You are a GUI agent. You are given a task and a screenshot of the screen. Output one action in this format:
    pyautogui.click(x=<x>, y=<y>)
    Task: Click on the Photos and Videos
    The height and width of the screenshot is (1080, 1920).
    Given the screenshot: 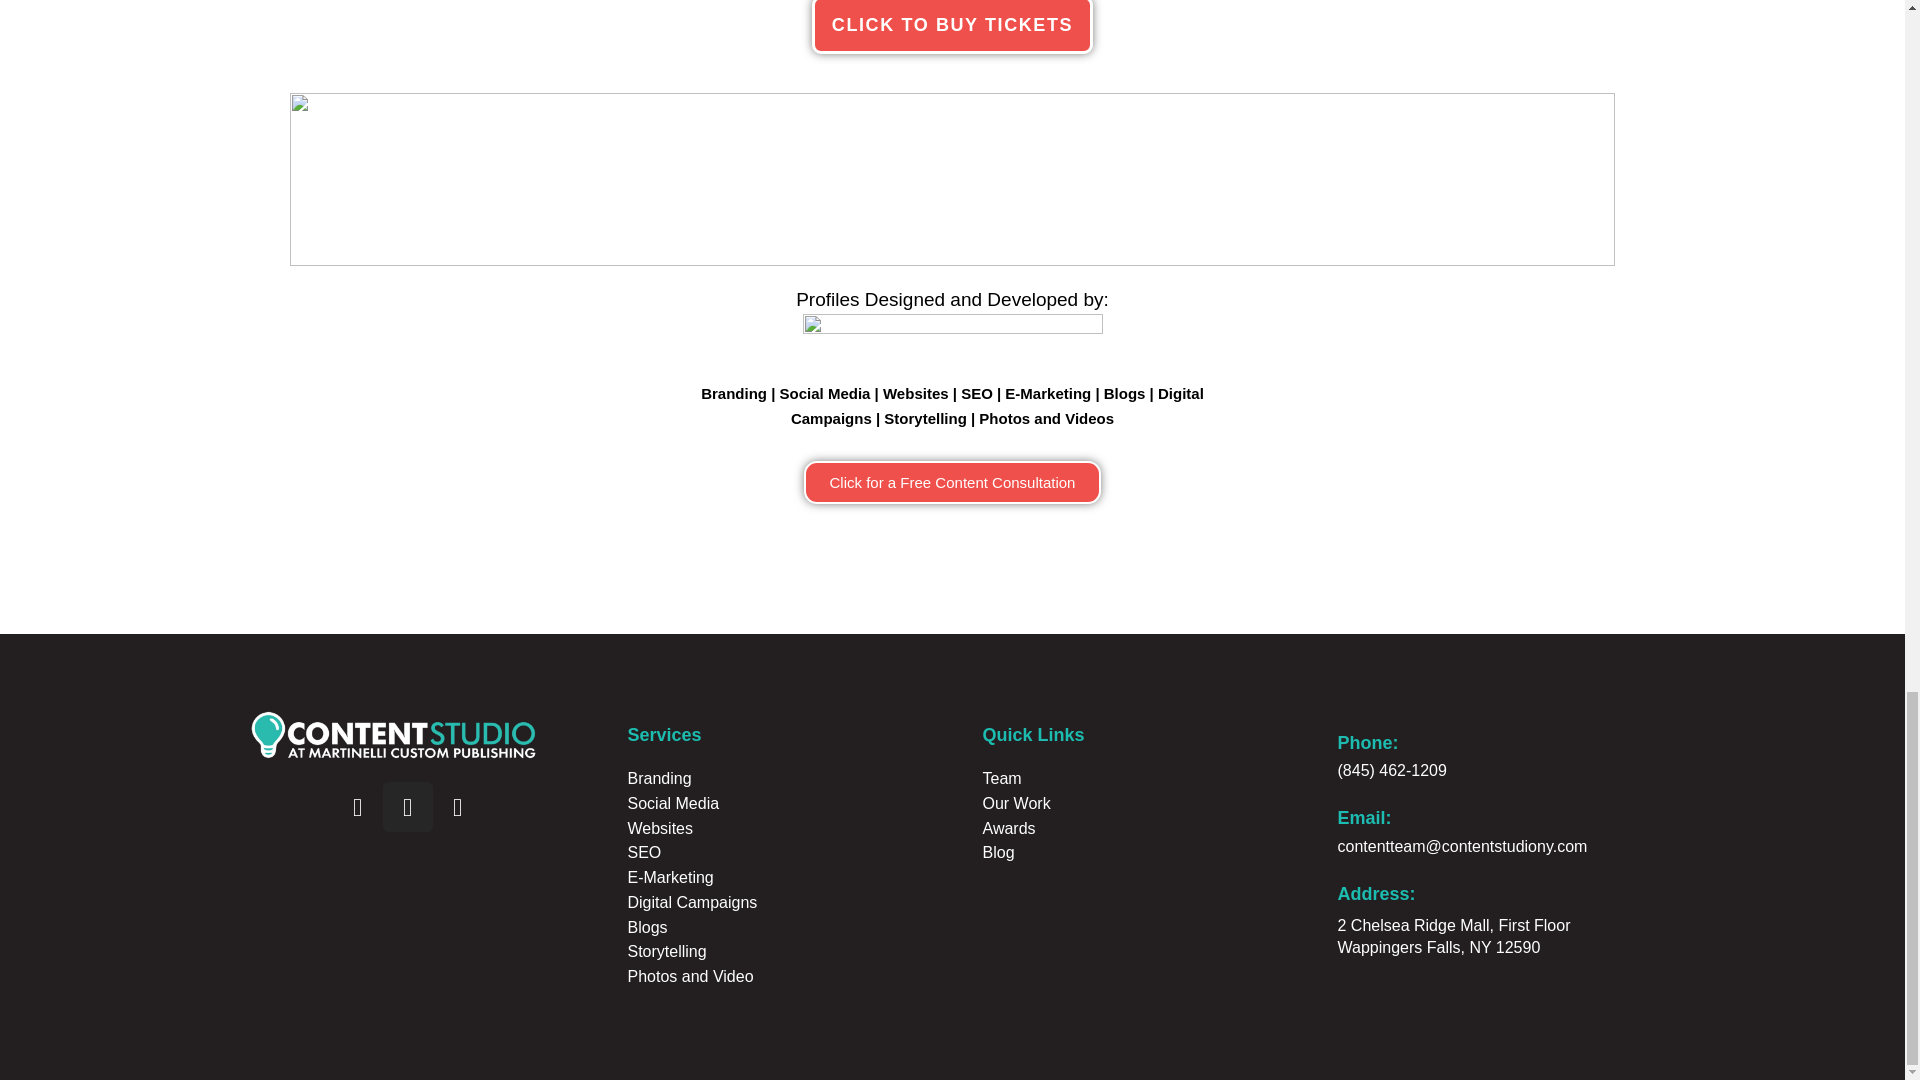 What is the action you would take?
    pyautogui.click(x=1046, y=418)
    